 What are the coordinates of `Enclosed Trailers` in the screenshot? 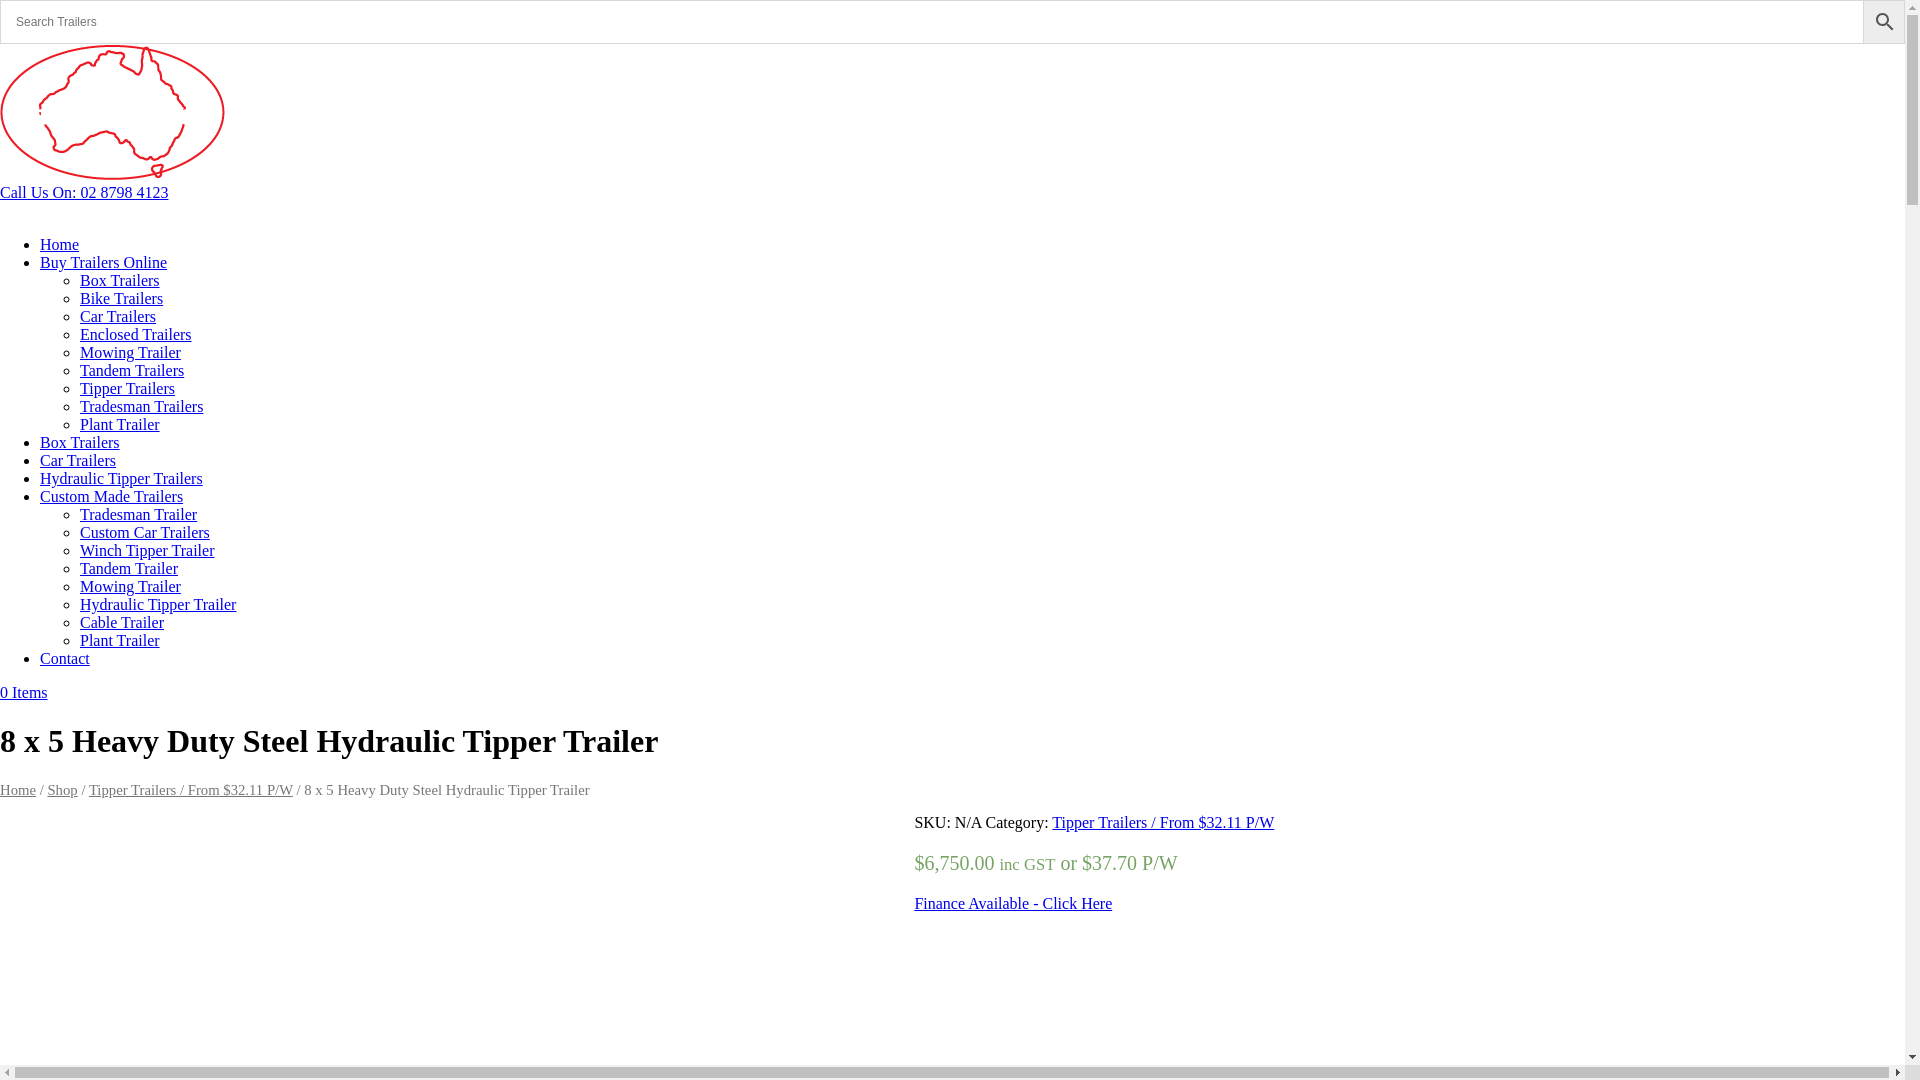 It's located at (136, 334).